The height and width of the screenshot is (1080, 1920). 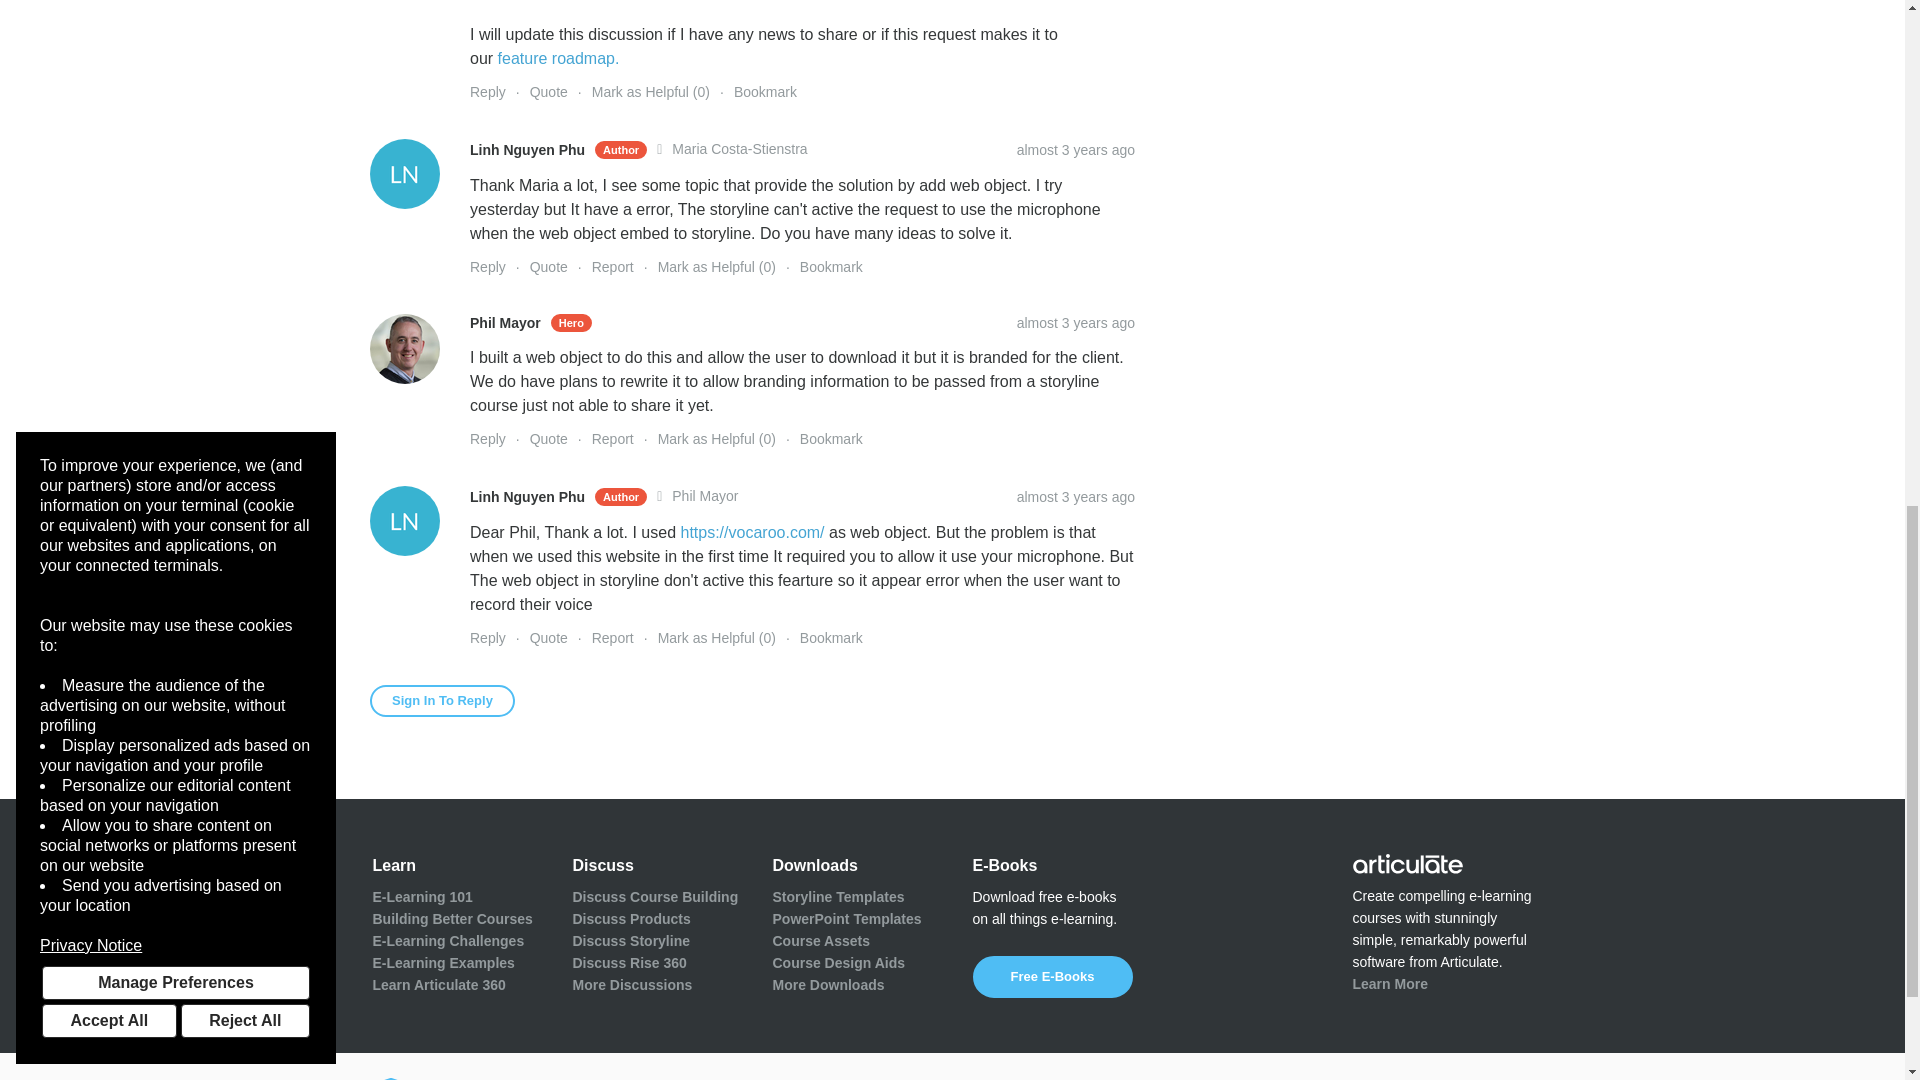 What do you see at coordinates (404, 521) in the screenshot?
I see `Linh Nguyen Phu` at bounding box center [404, 521].